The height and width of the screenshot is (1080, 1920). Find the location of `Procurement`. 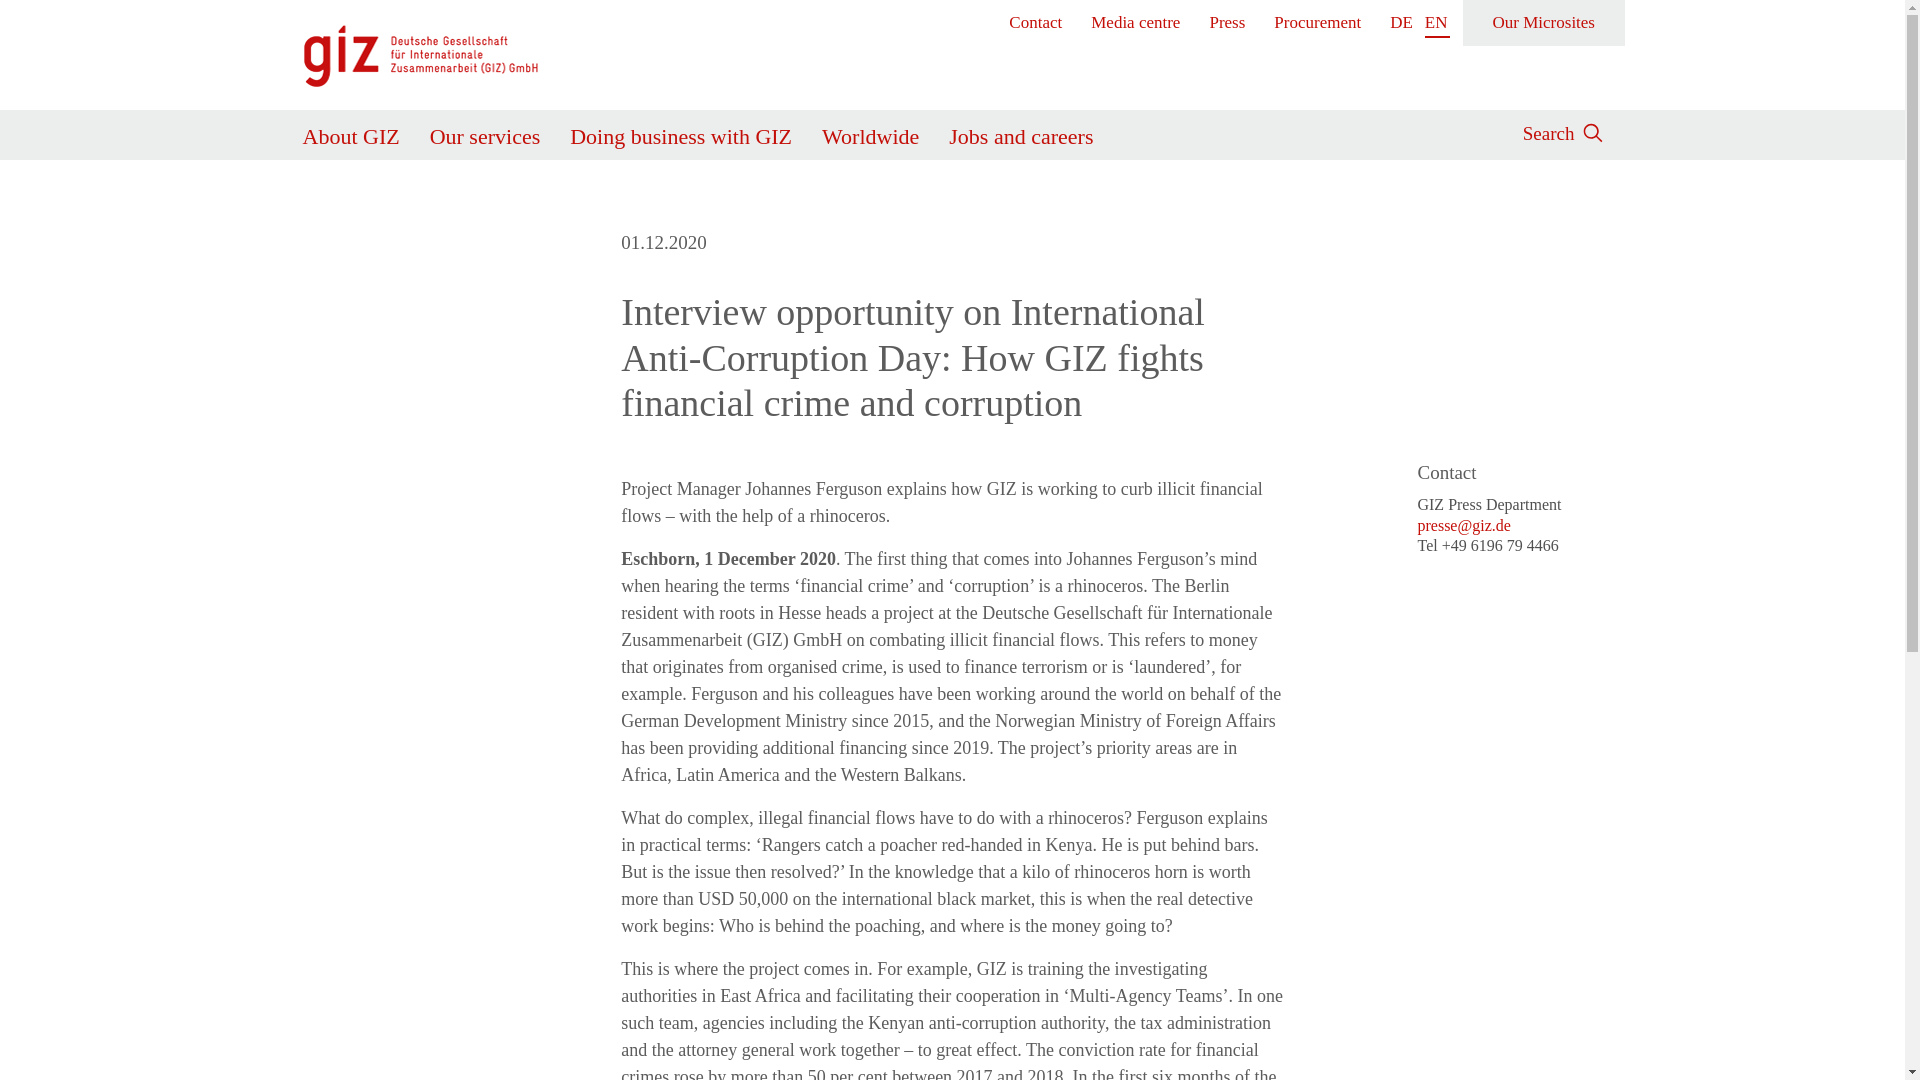

Procurement is located at coordinates (1318, 22).